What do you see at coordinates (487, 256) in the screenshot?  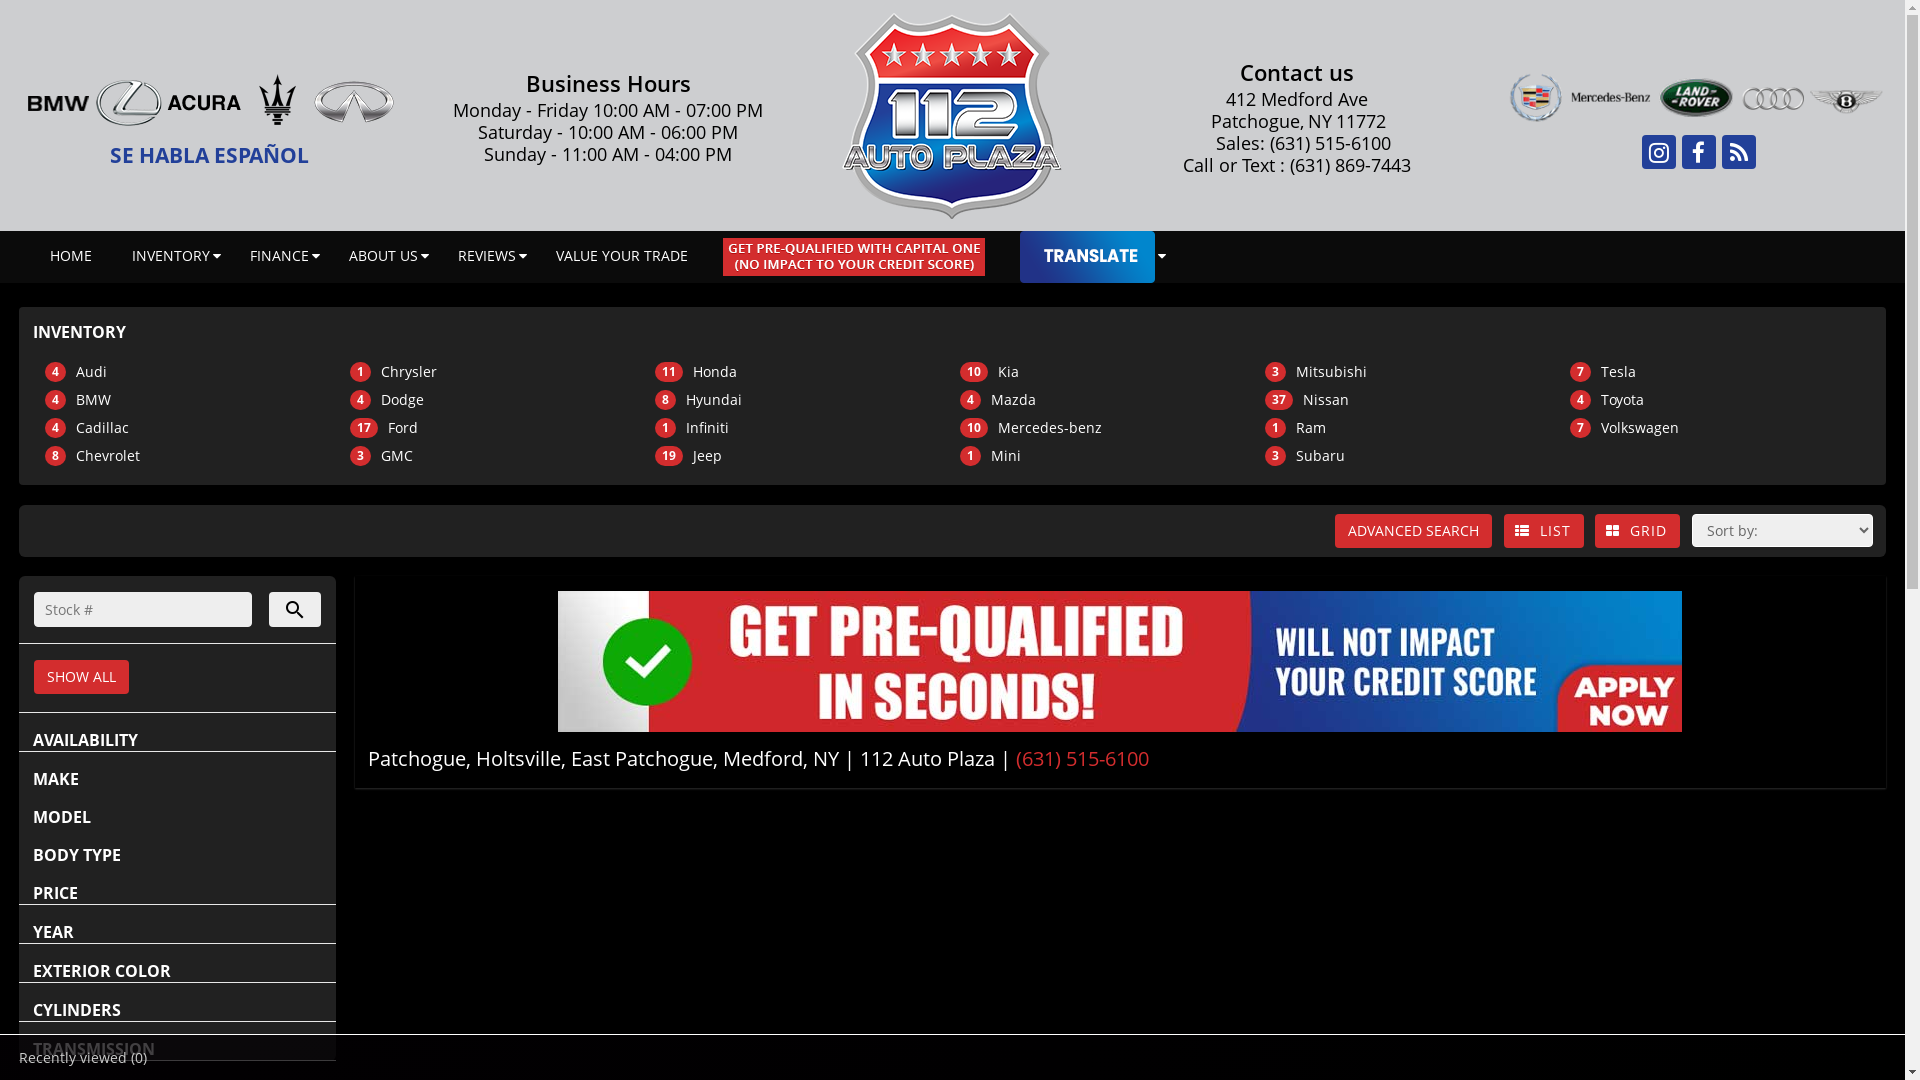 I see `REVIEWS` at bounding box center [487, 256].